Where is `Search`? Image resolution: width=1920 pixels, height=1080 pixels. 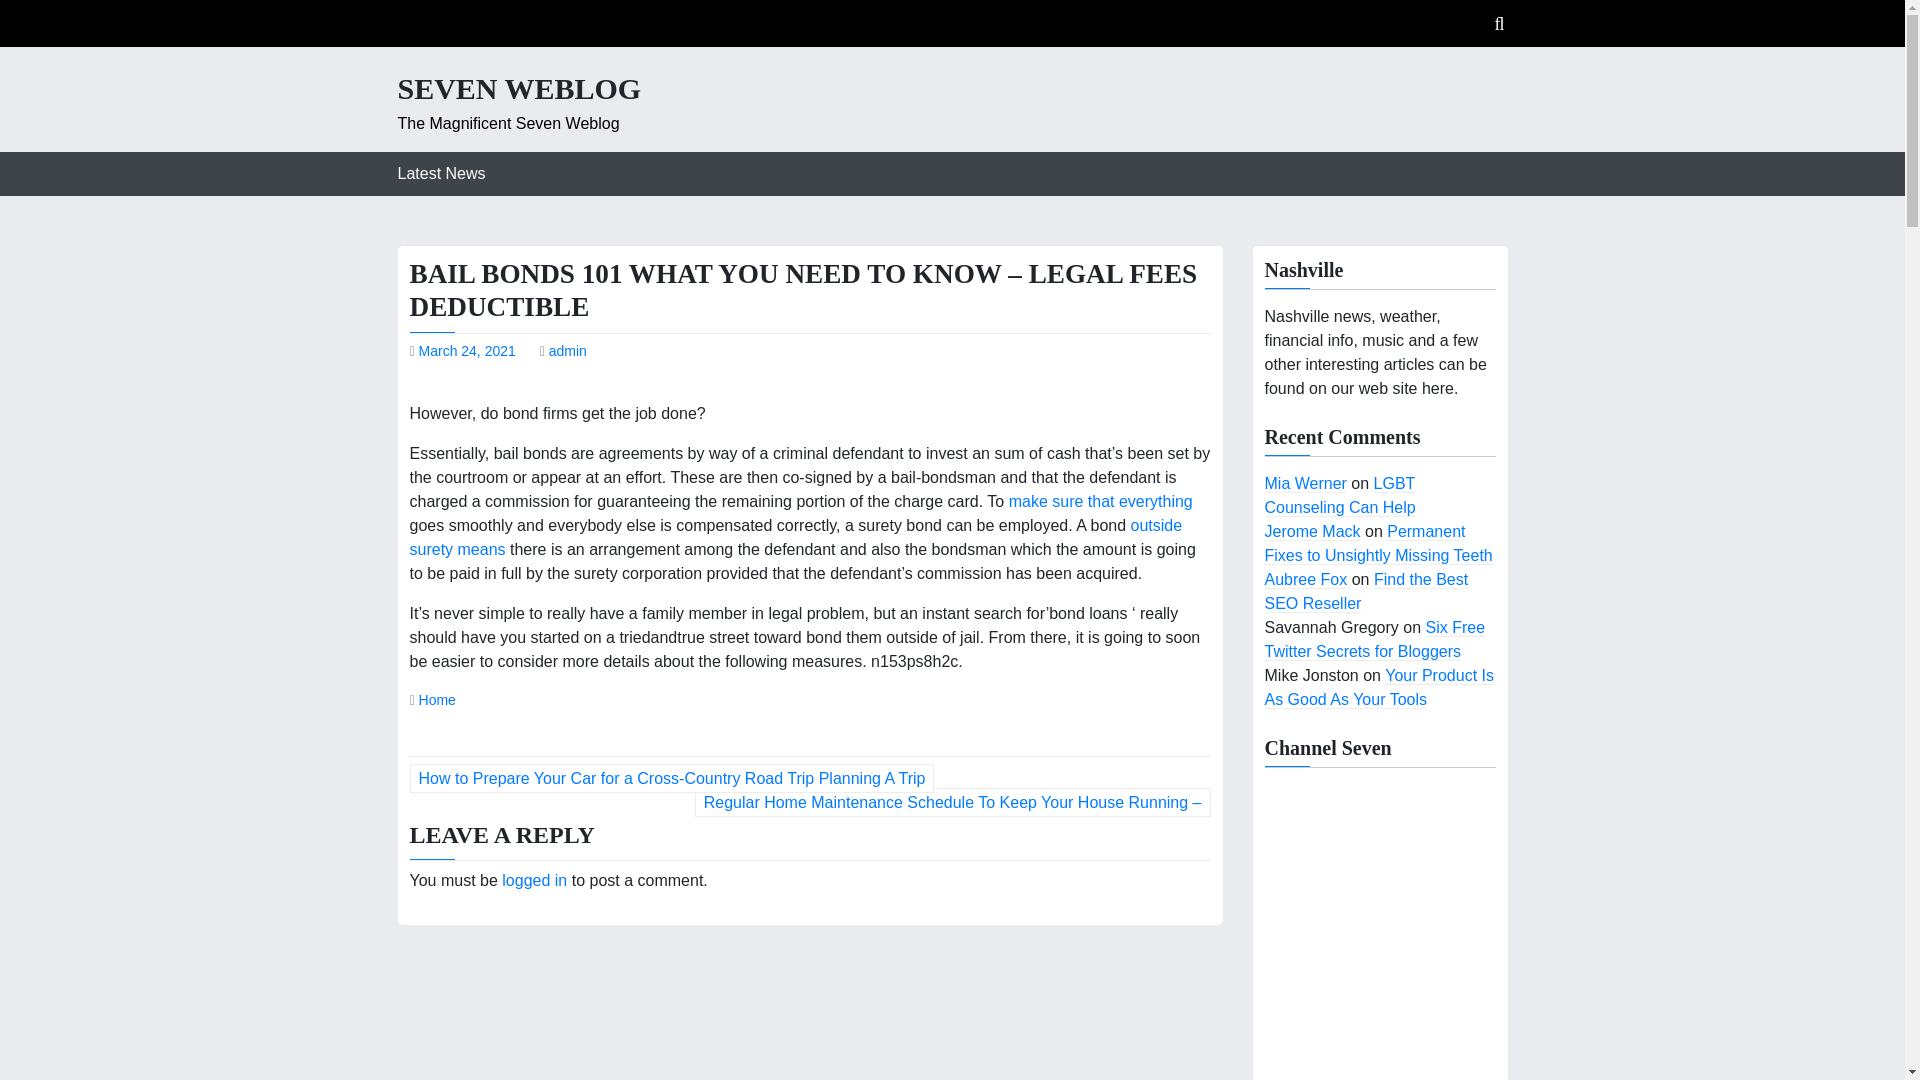 Search is located at coordinates (1328, 108).